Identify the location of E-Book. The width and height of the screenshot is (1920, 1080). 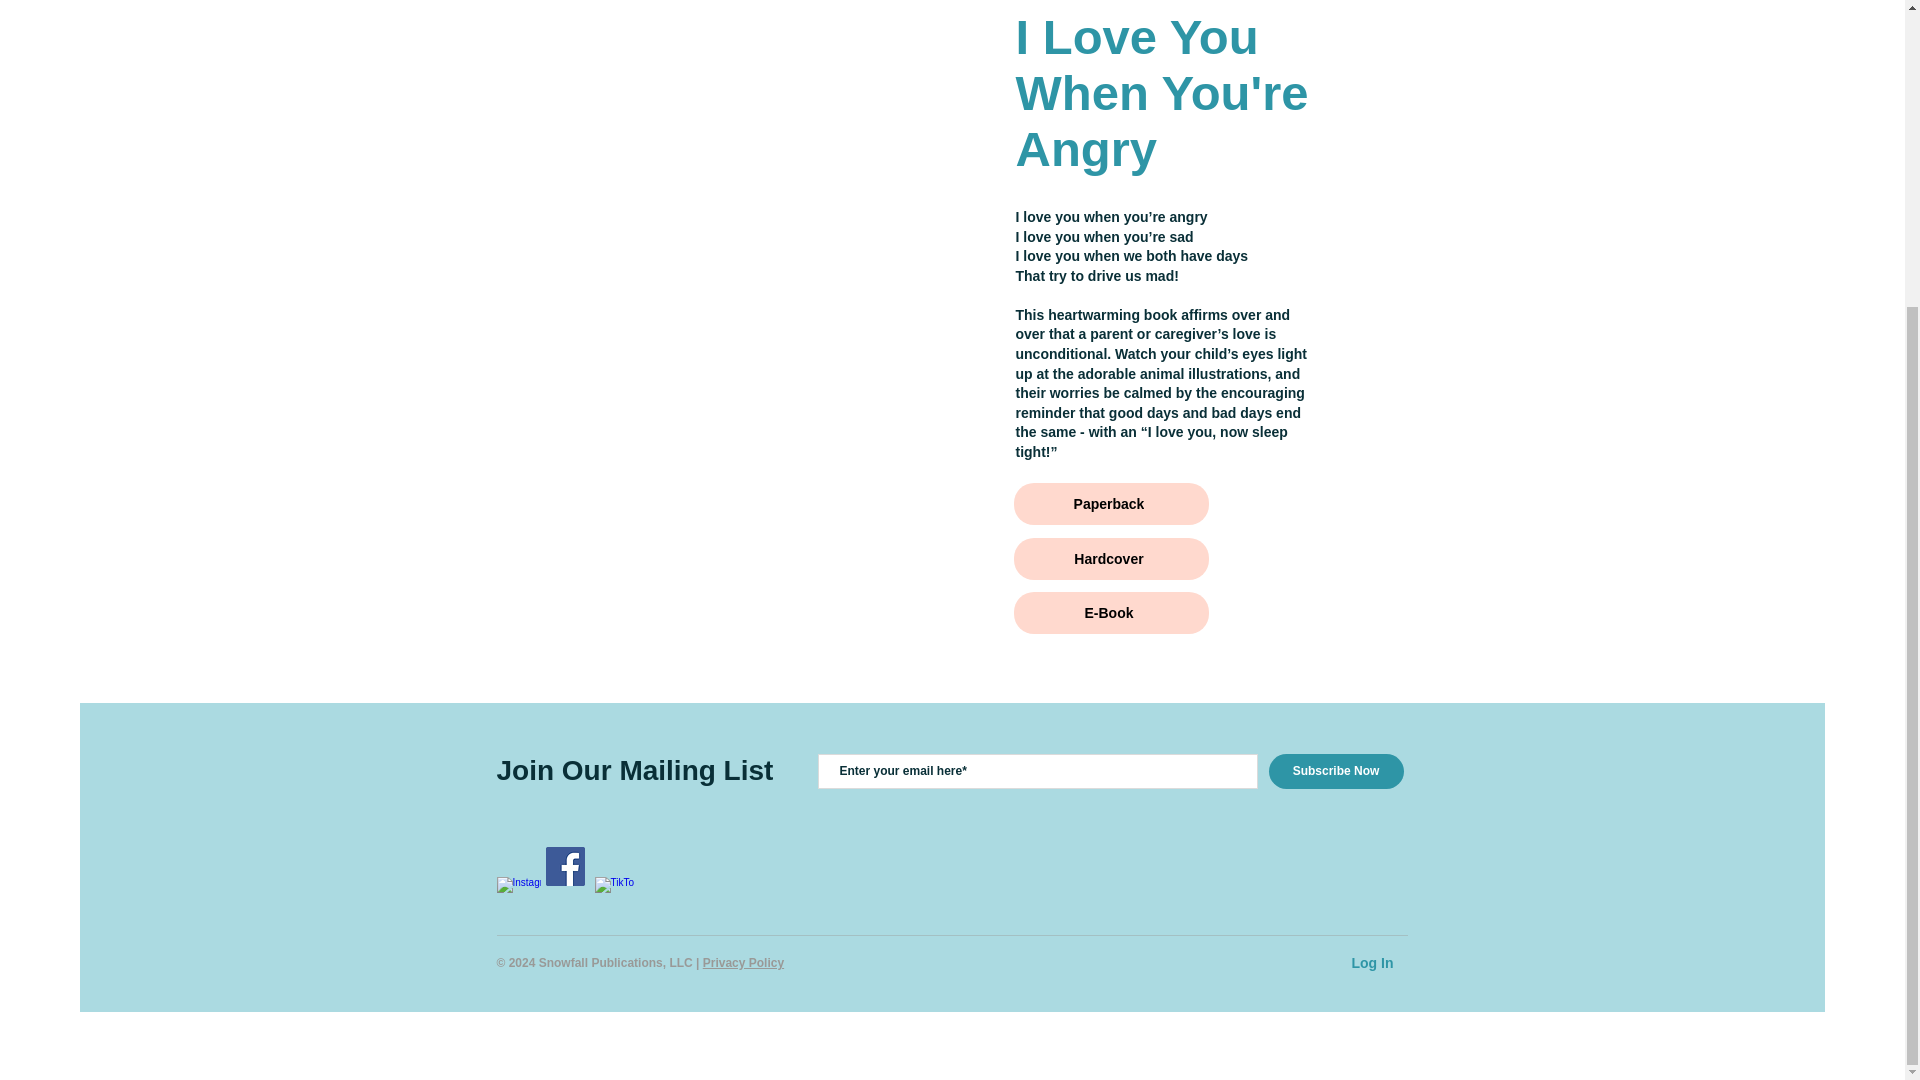
(1111, 612).